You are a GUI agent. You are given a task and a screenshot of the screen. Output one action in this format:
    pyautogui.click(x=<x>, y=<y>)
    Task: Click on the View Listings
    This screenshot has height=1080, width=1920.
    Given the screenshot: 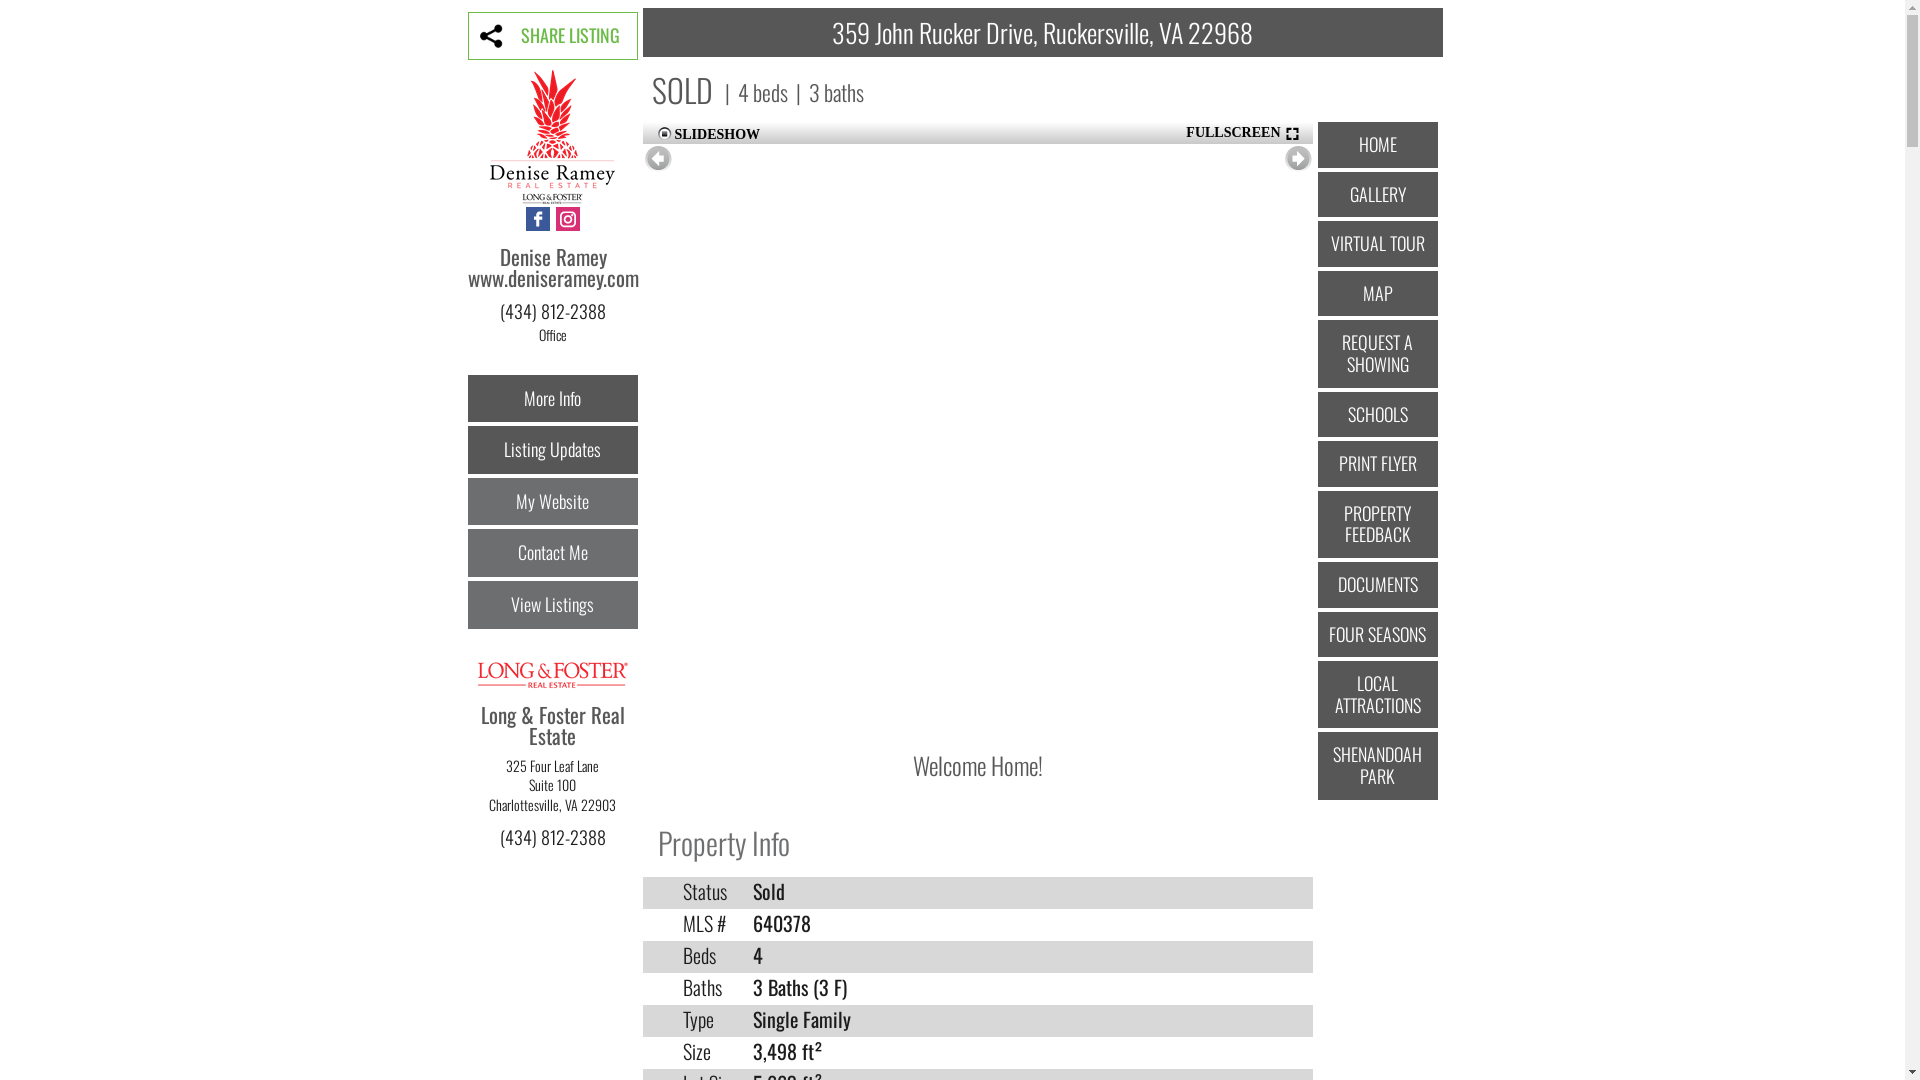 What is the action you would take?
    pyautogui.click(x=553, y=605)
    